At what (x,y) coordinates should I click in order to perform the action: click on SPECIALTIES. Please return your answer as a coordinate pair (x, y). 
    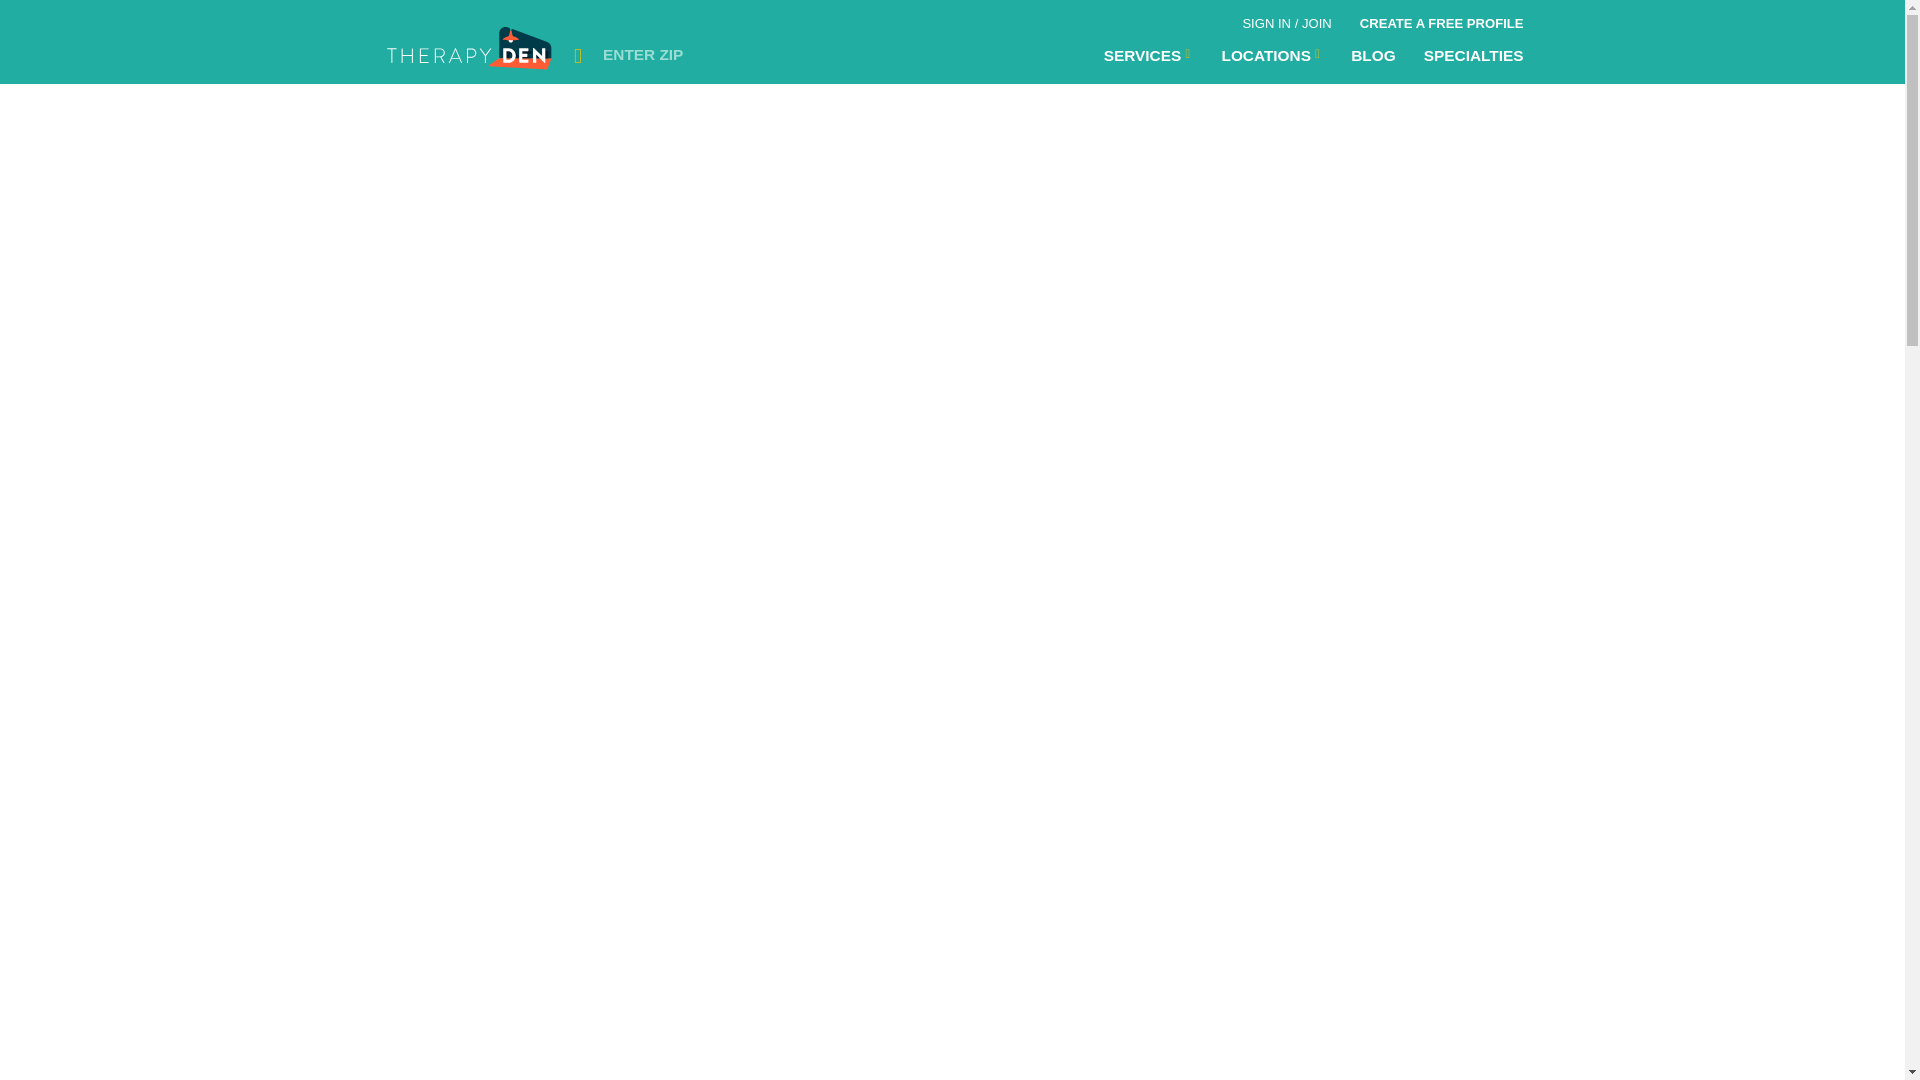
    Looking at the image, I should click on (1473, 55).